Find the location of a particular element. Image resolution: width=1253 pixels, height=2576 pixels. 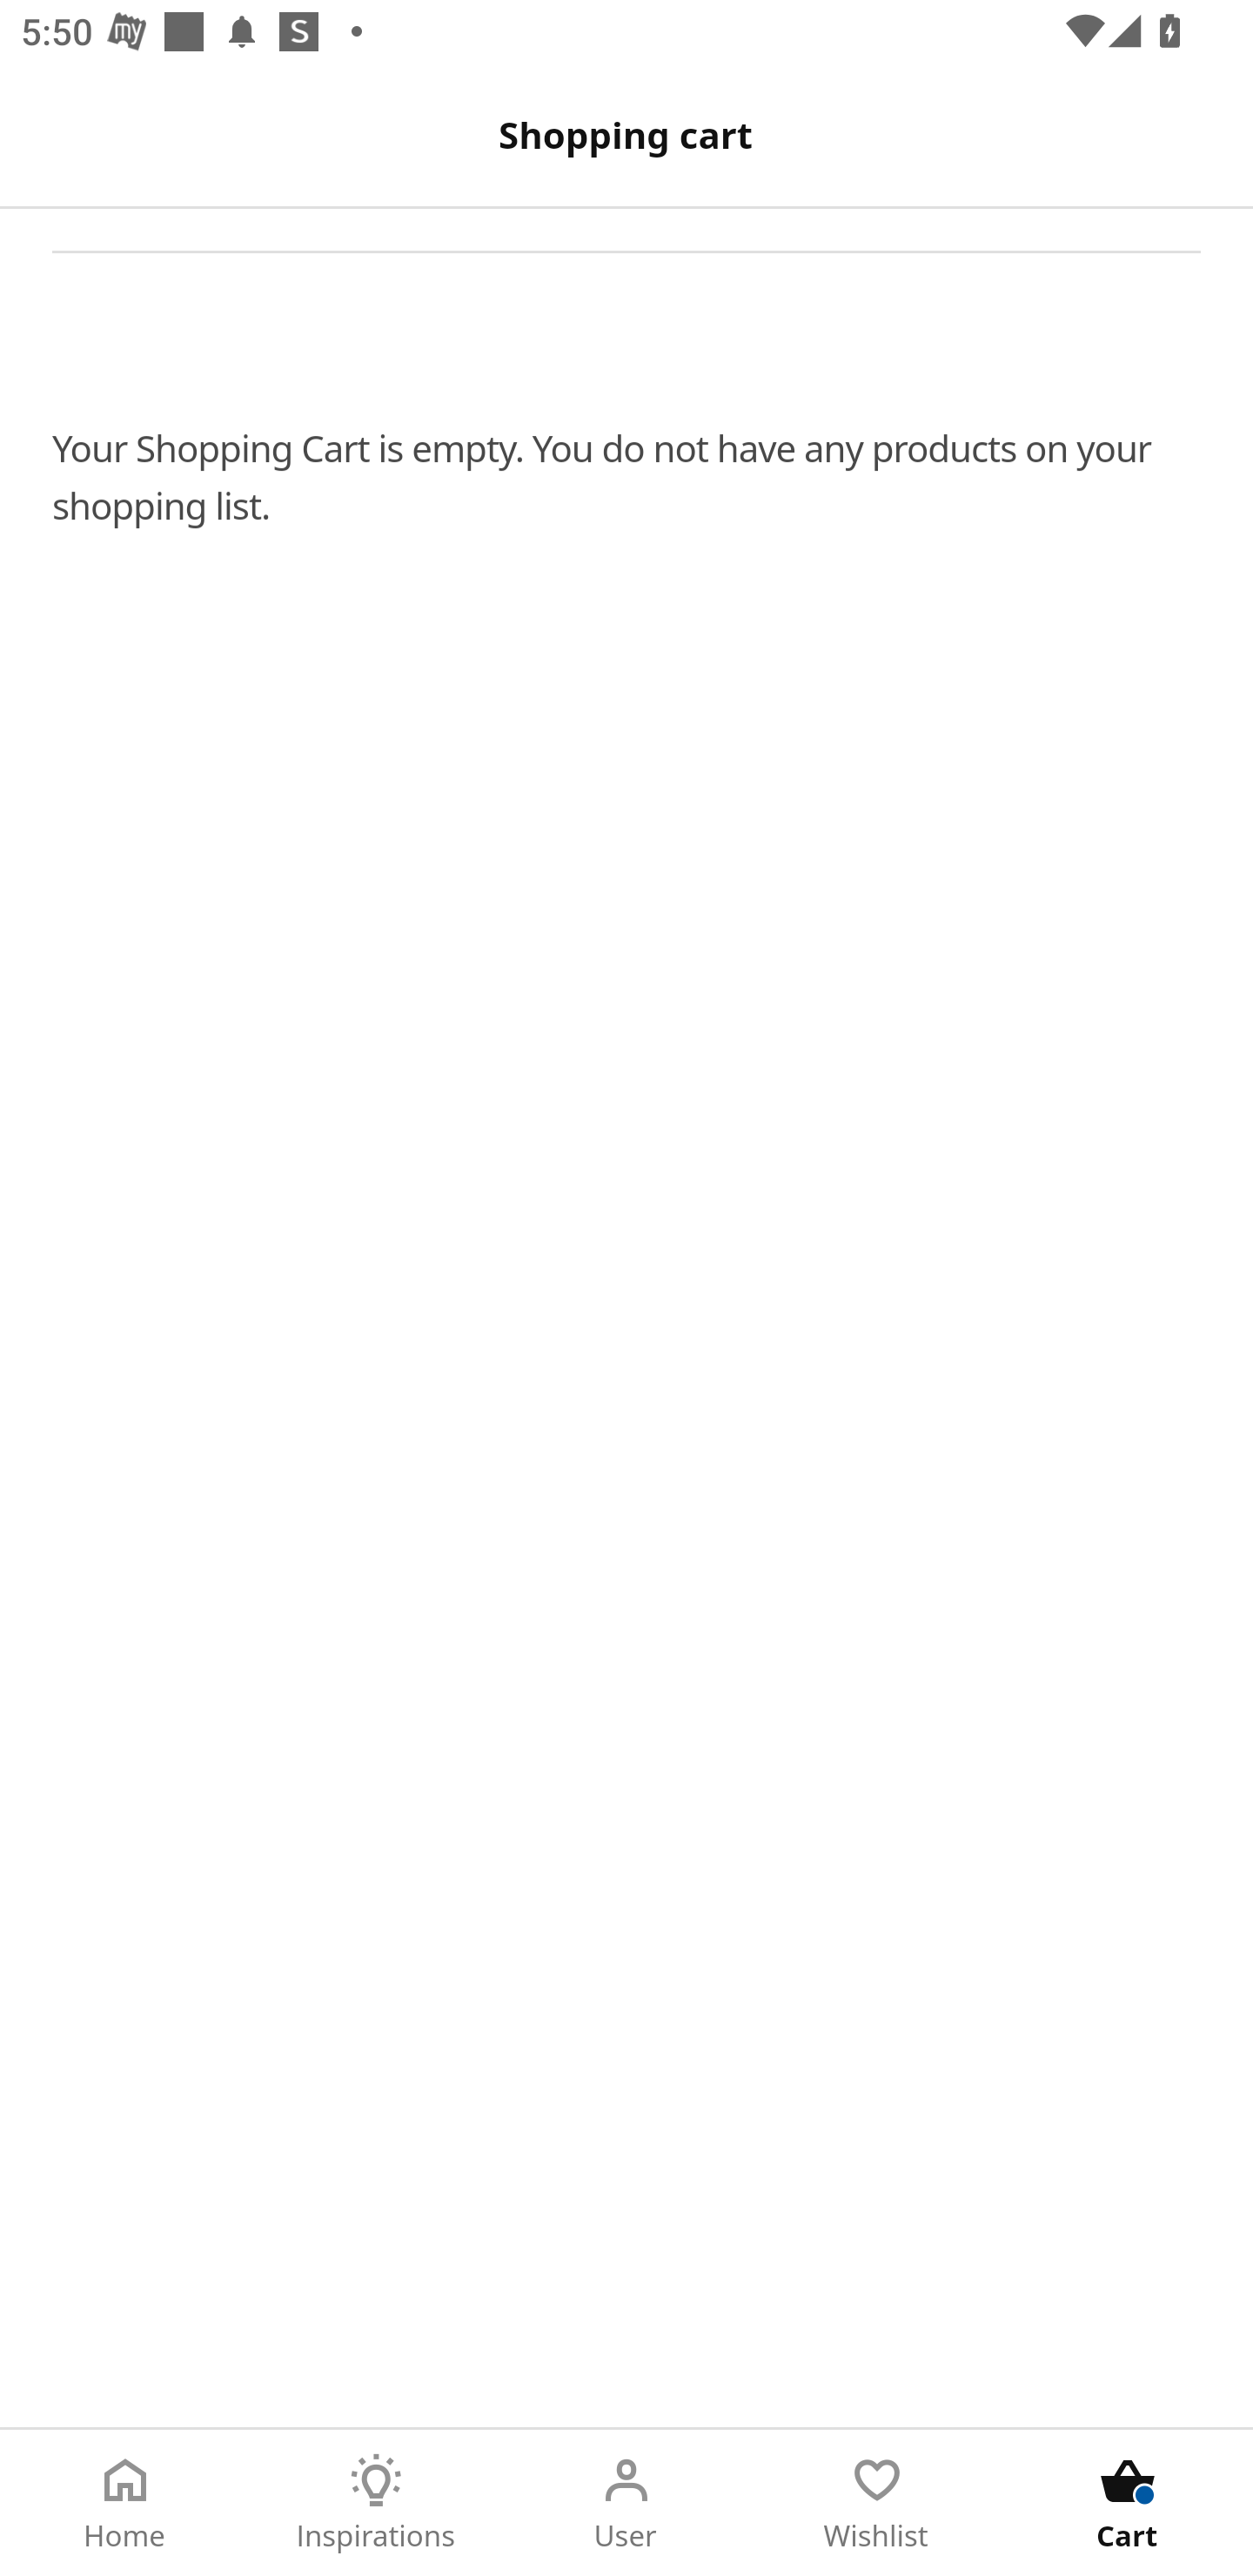

Home
Tab 1 of 5 is located at coordinates (125, 2503).